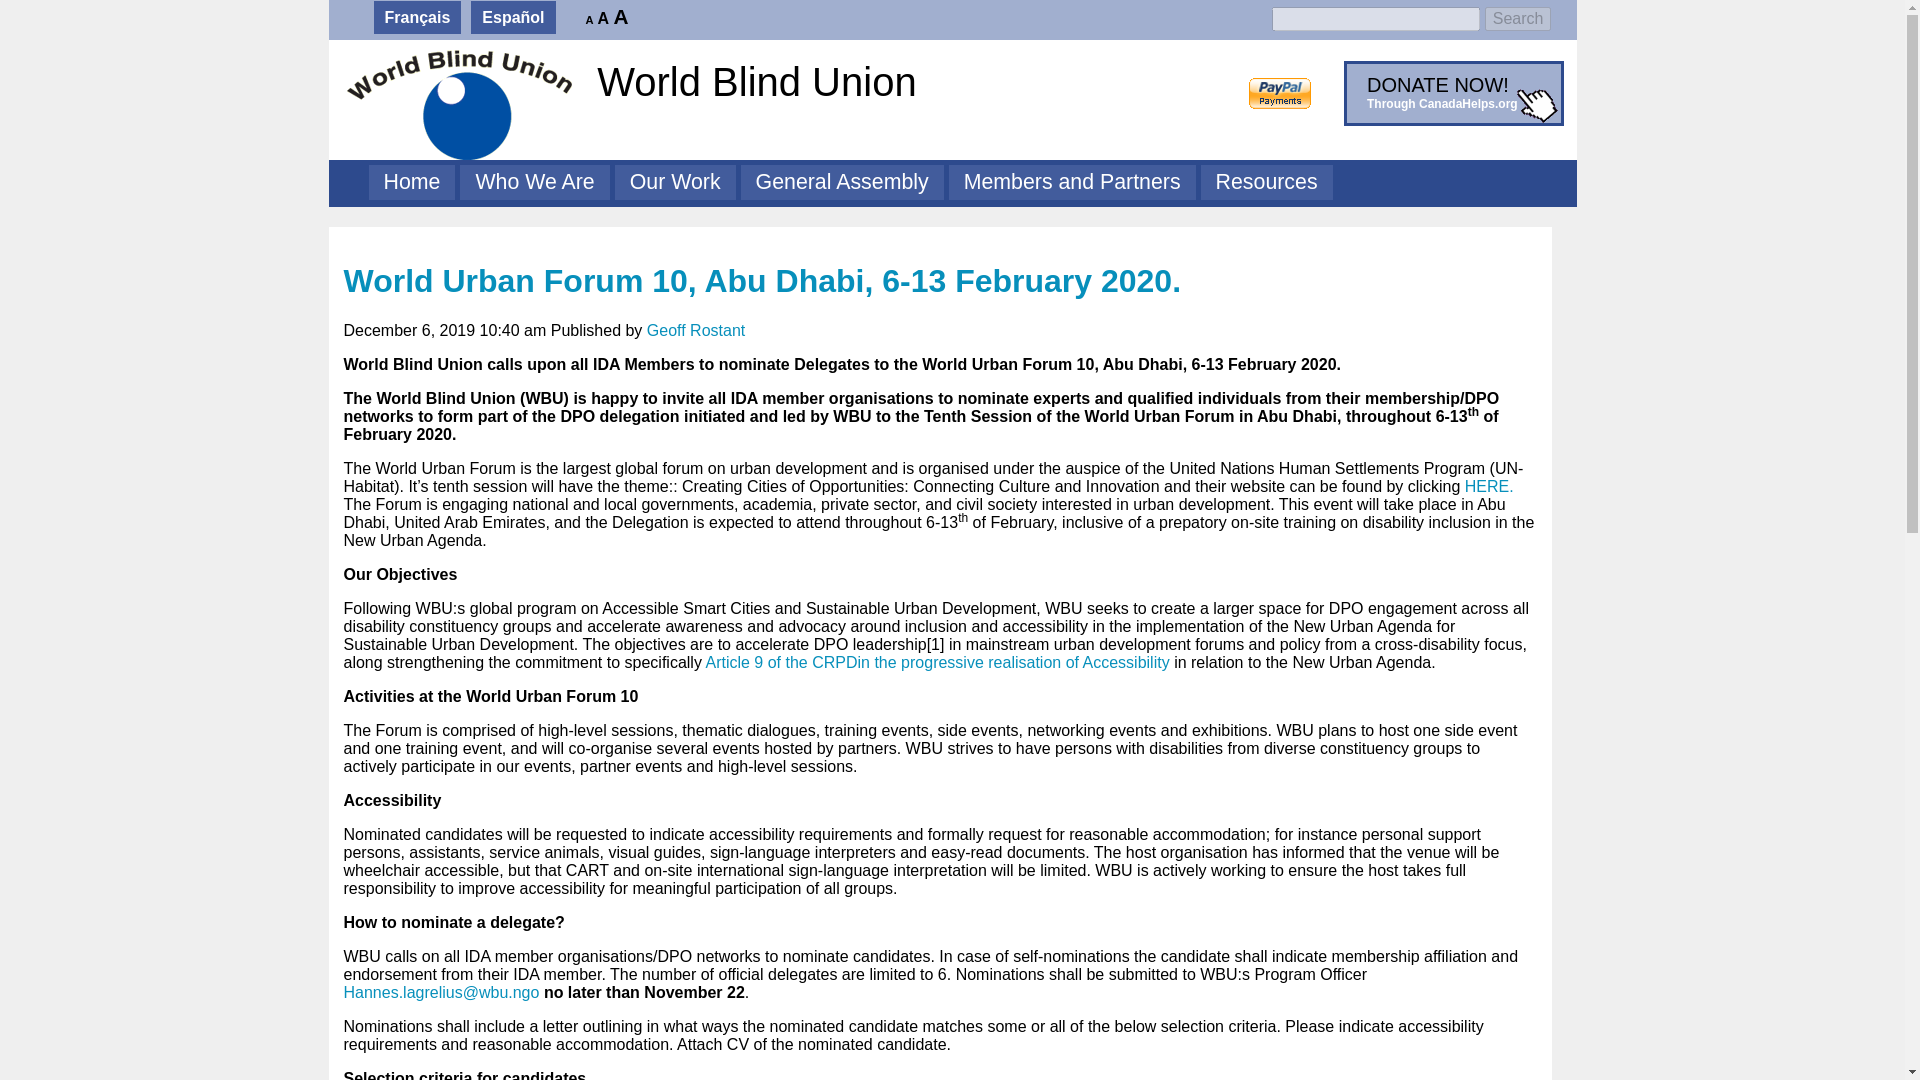  What do you see at coordinates (412, 182) in the screenshot?
I see `World Urban Forum 10, Abu Dhabi, 6-13 February 2020.` at bounding box center [412, 182].